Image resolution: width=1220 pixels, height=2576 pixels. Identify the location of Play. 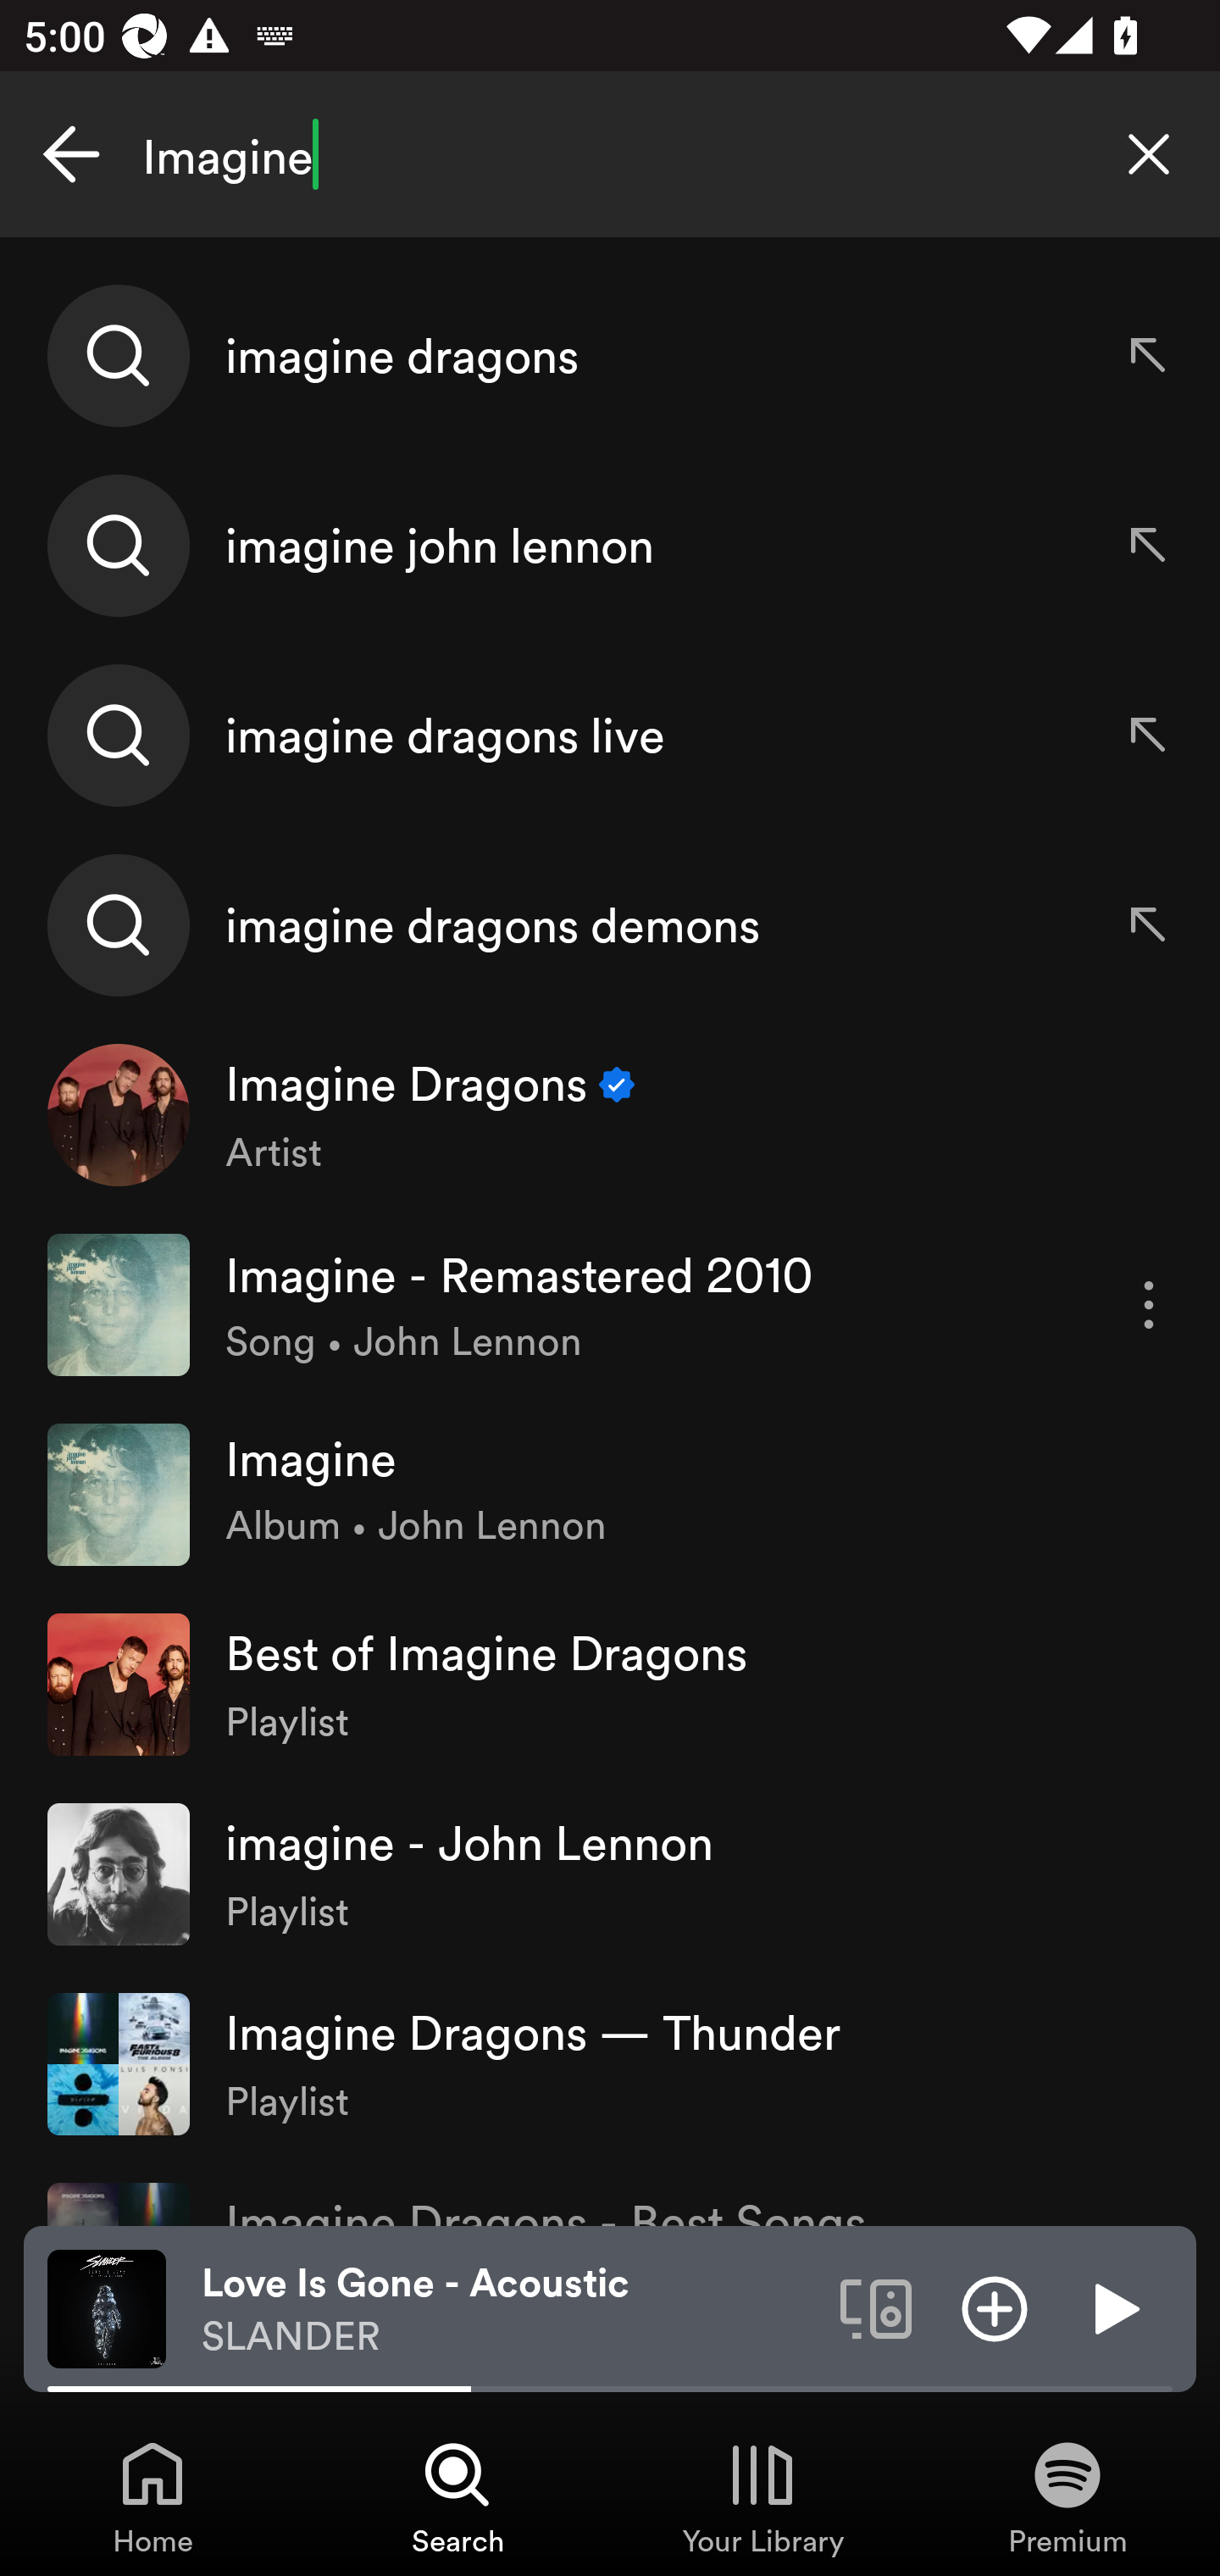
(1113, 2307).